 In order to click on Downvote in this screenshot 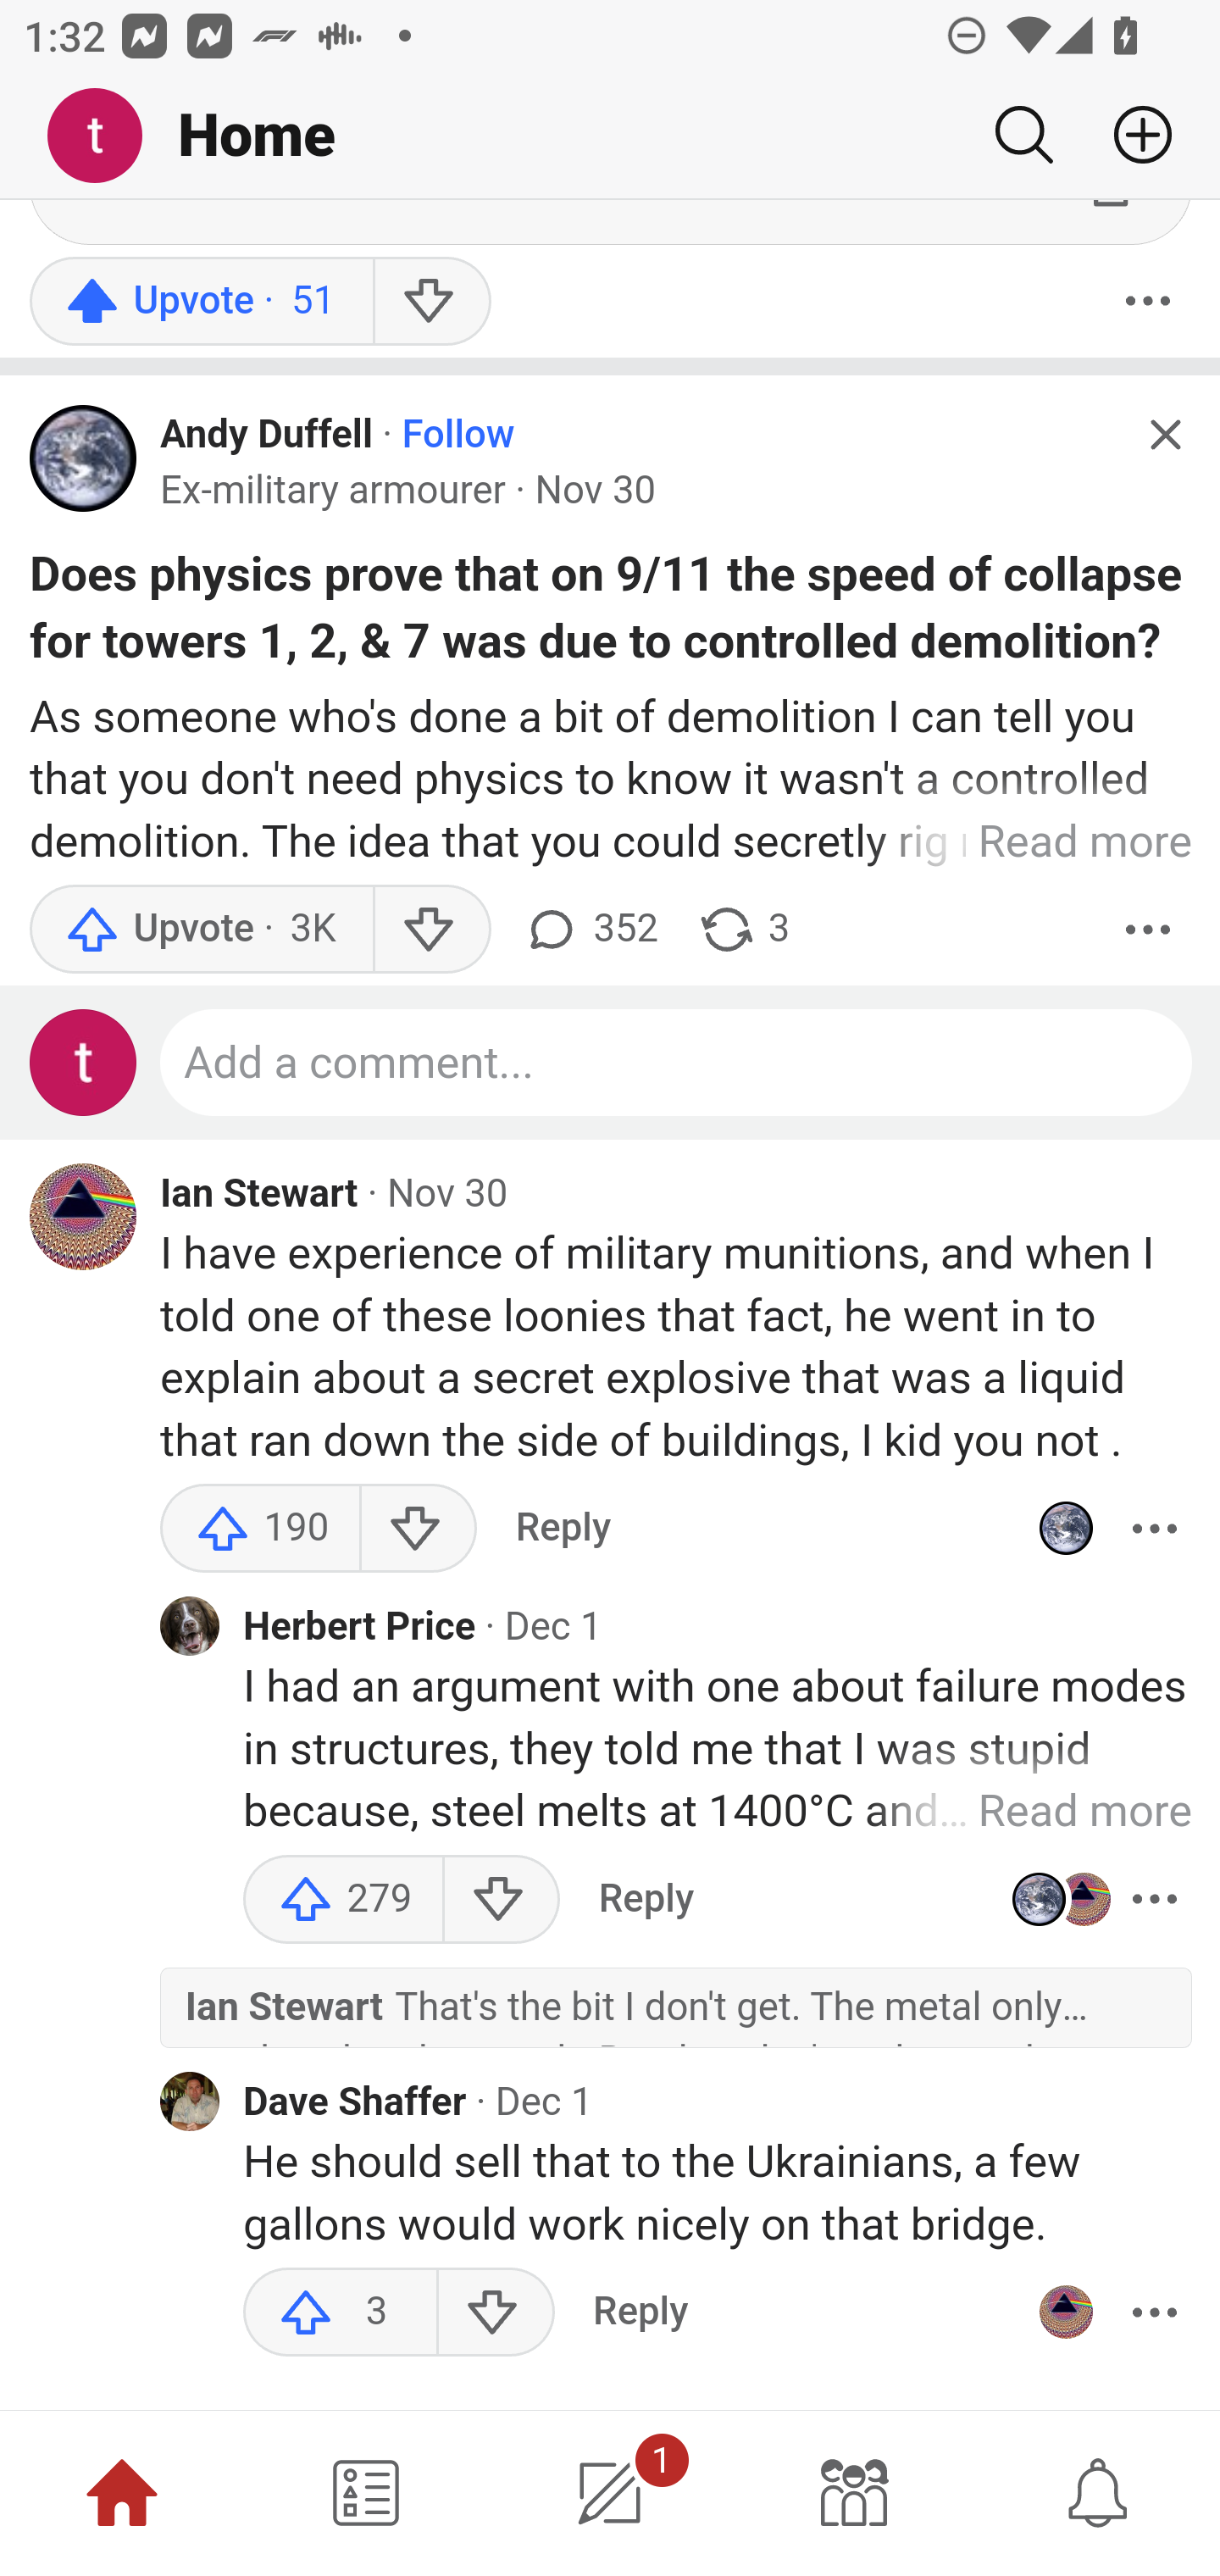, I will do `click(496, 2315)`.